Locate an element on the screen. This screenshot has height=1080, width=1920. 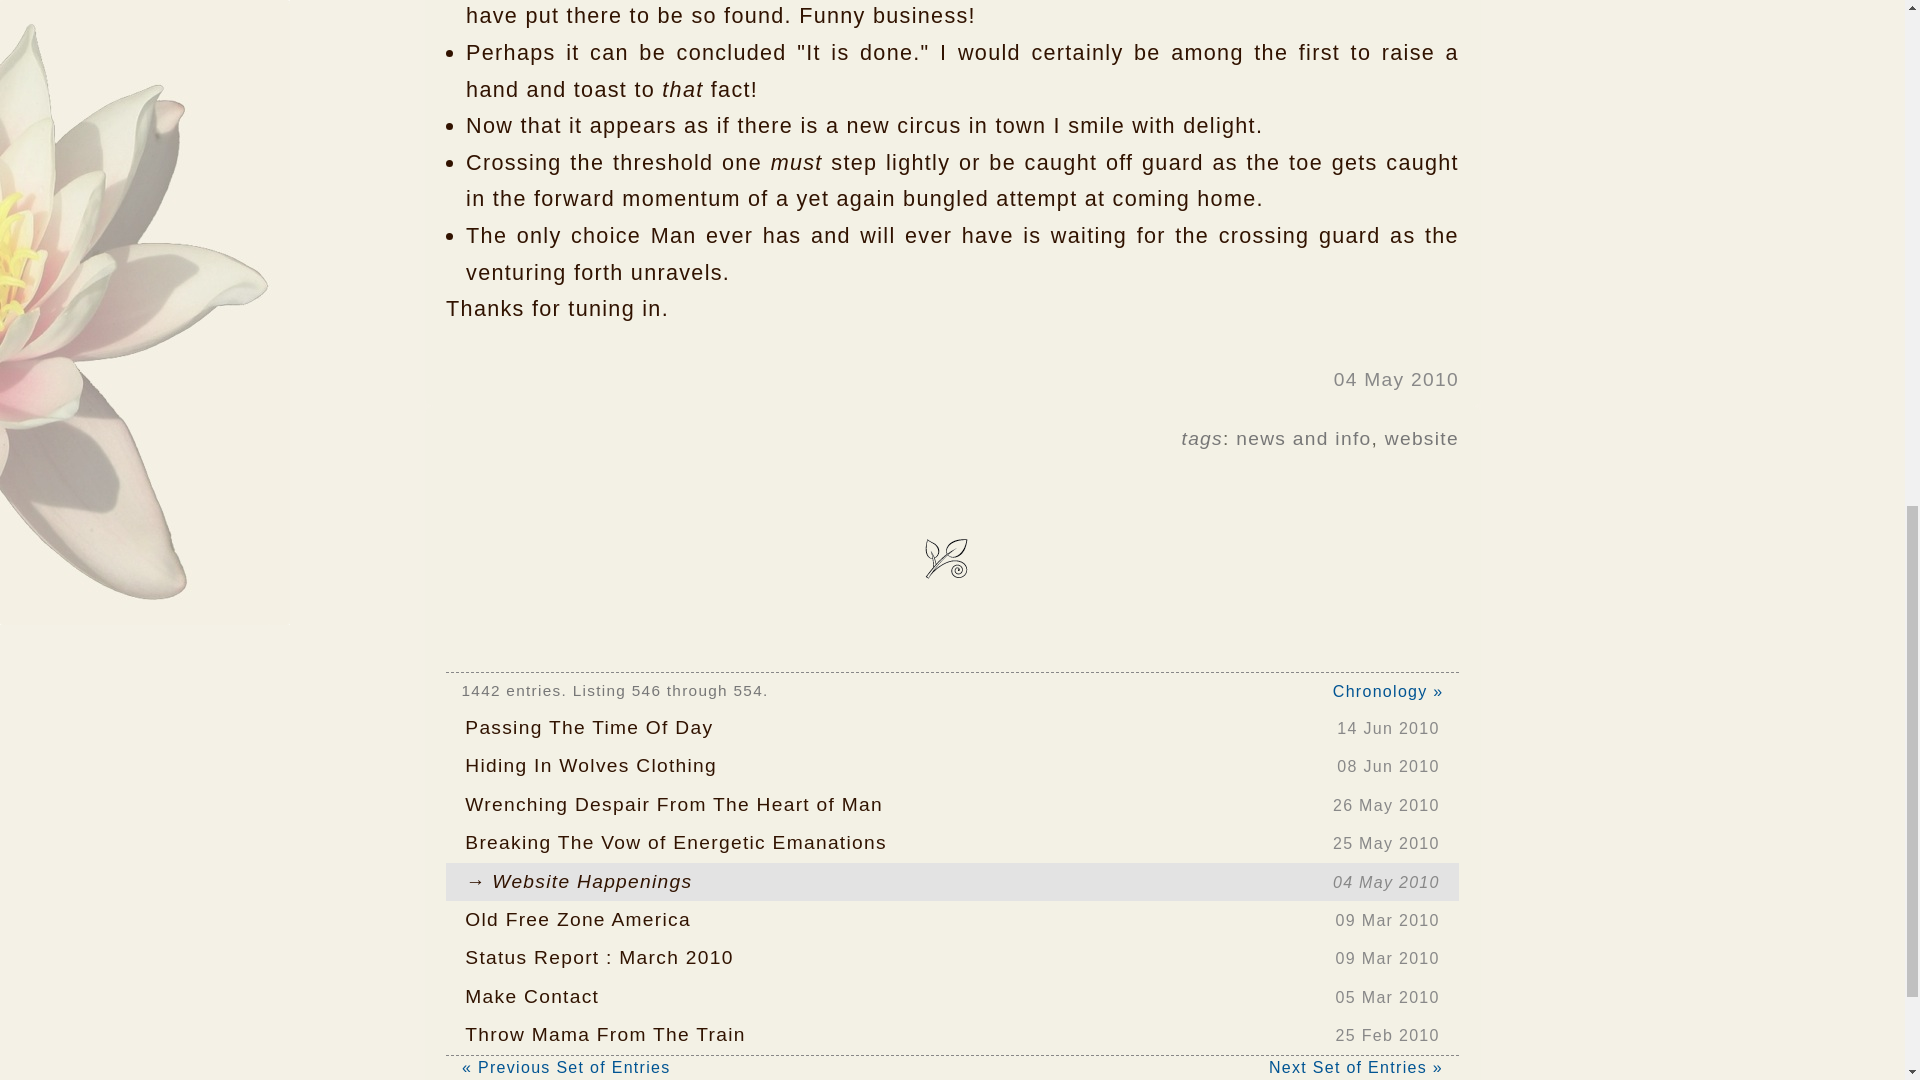
tags is located at coordinates (952, 1035).